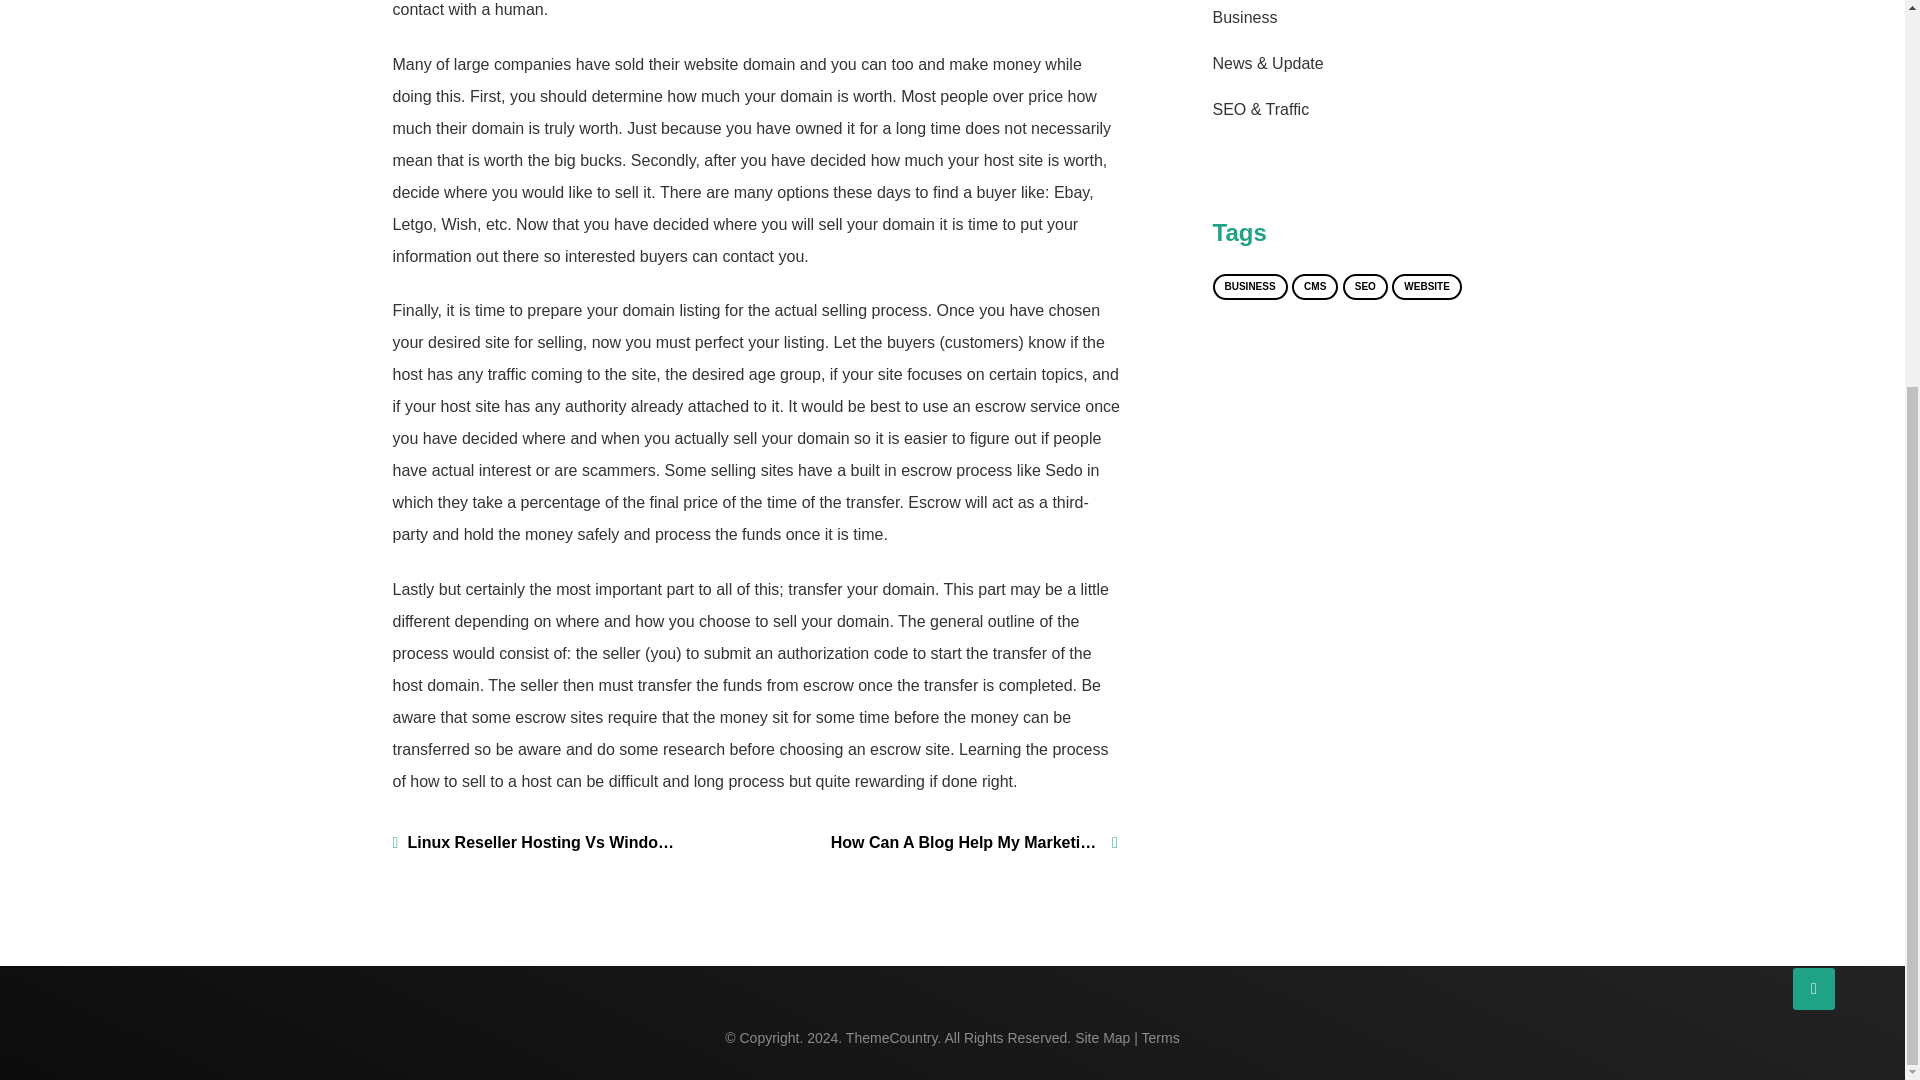  Describe the element at coordinates (1161, 1038) in the screenshot. I see `Terms` at that location.